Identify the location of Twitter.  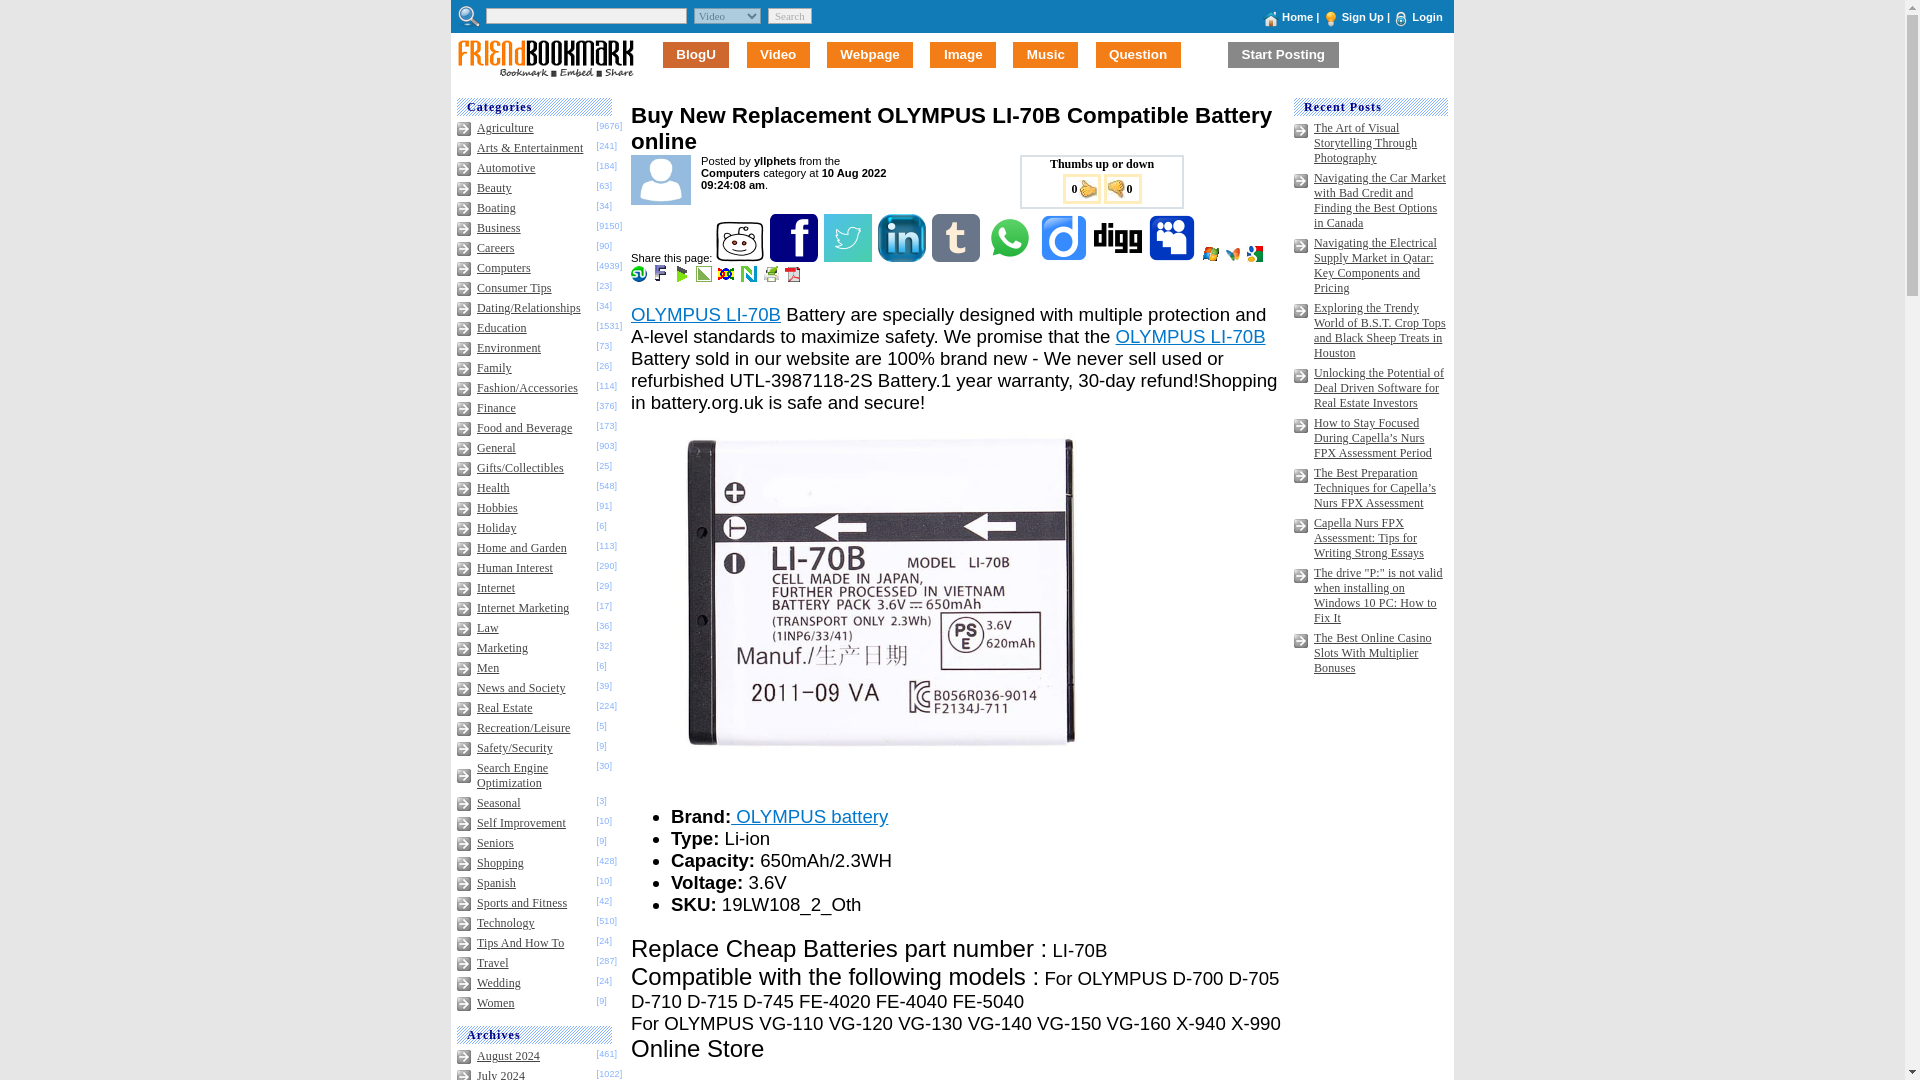
(849, 257).